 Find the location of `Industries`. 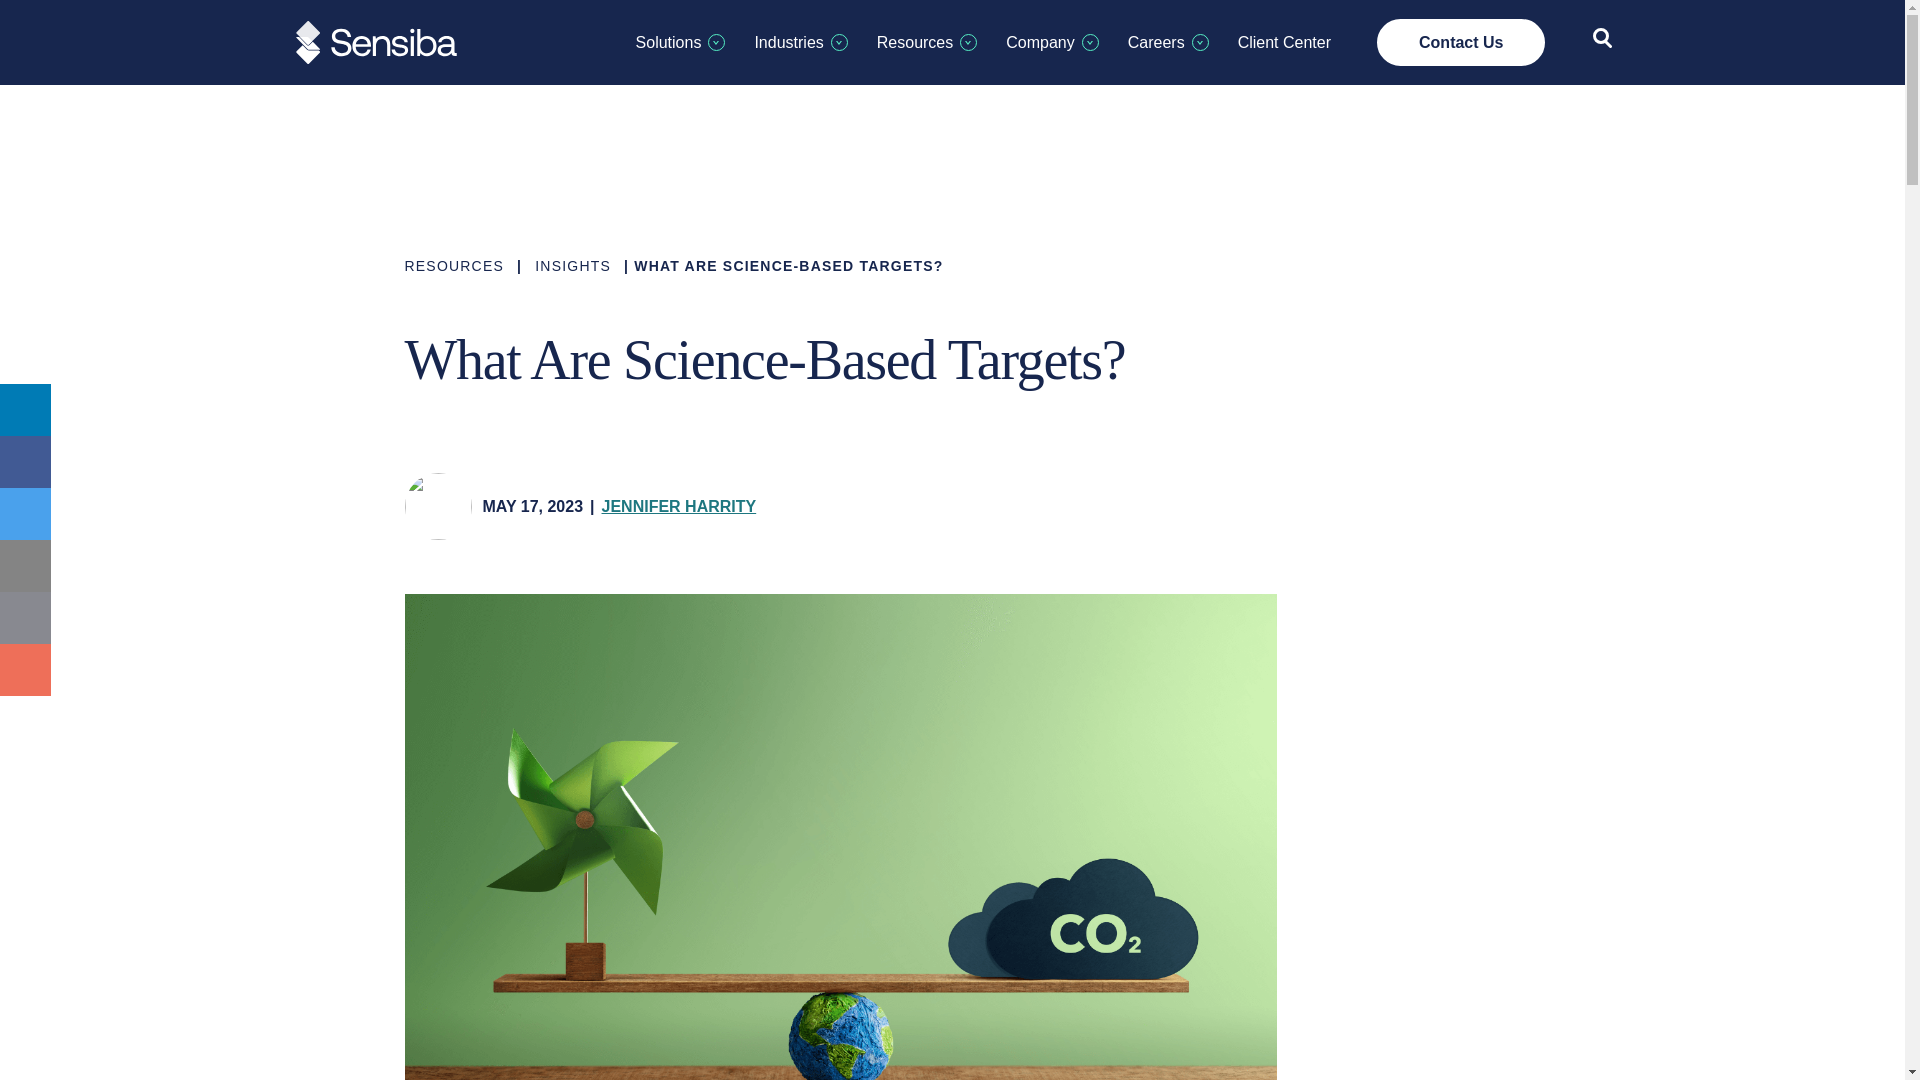

Industries is located at coordinates (800, 42).